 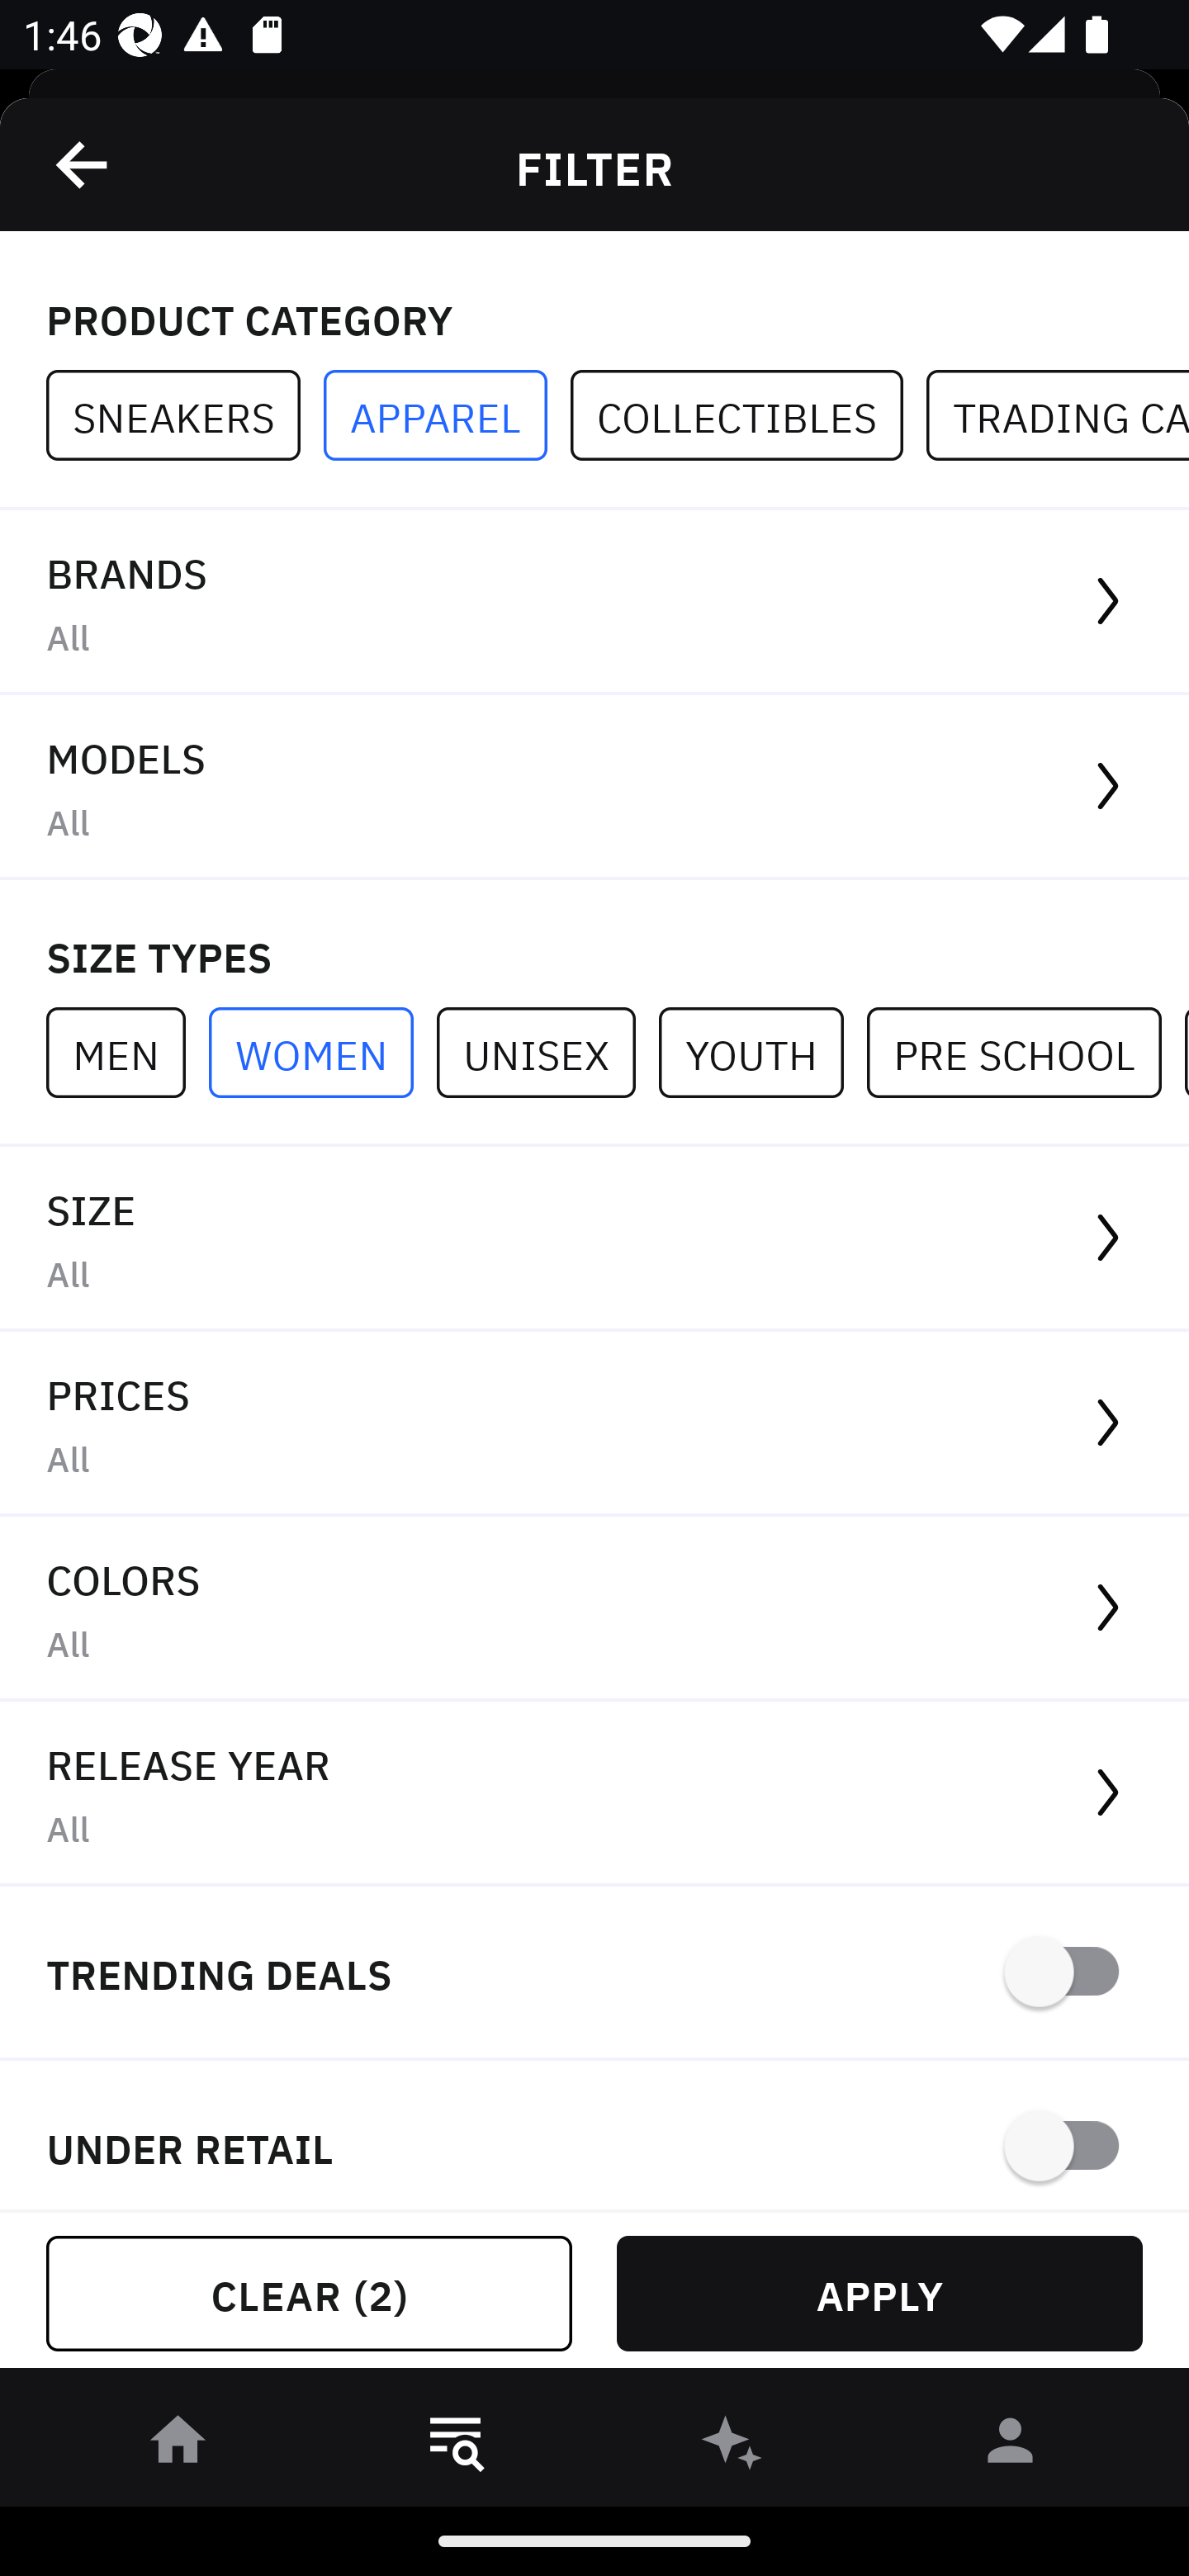 I want to click on 󰋜, so click(x=178, y=2446).